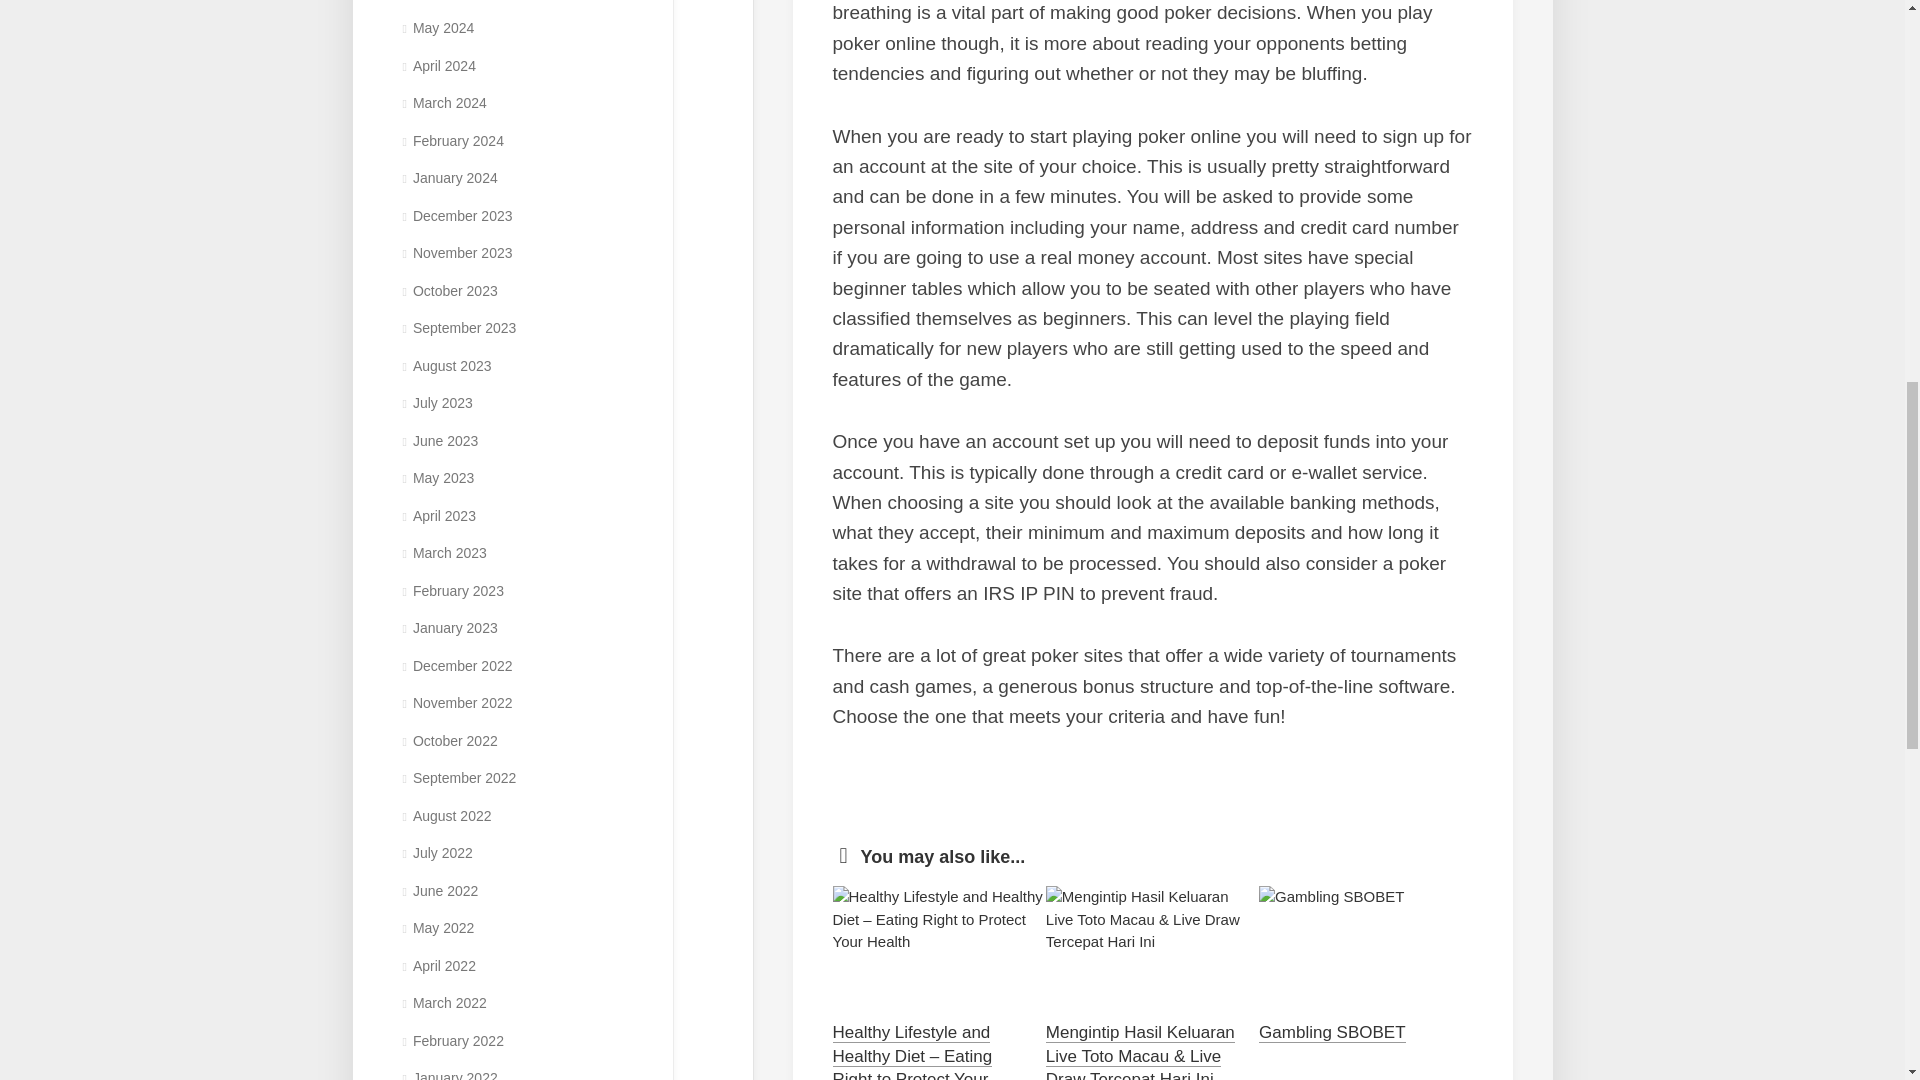 The image size is (1920, 1080). Describe the element at coordinates (446, 816) in the screenshot. I see `August 2022` at that location.